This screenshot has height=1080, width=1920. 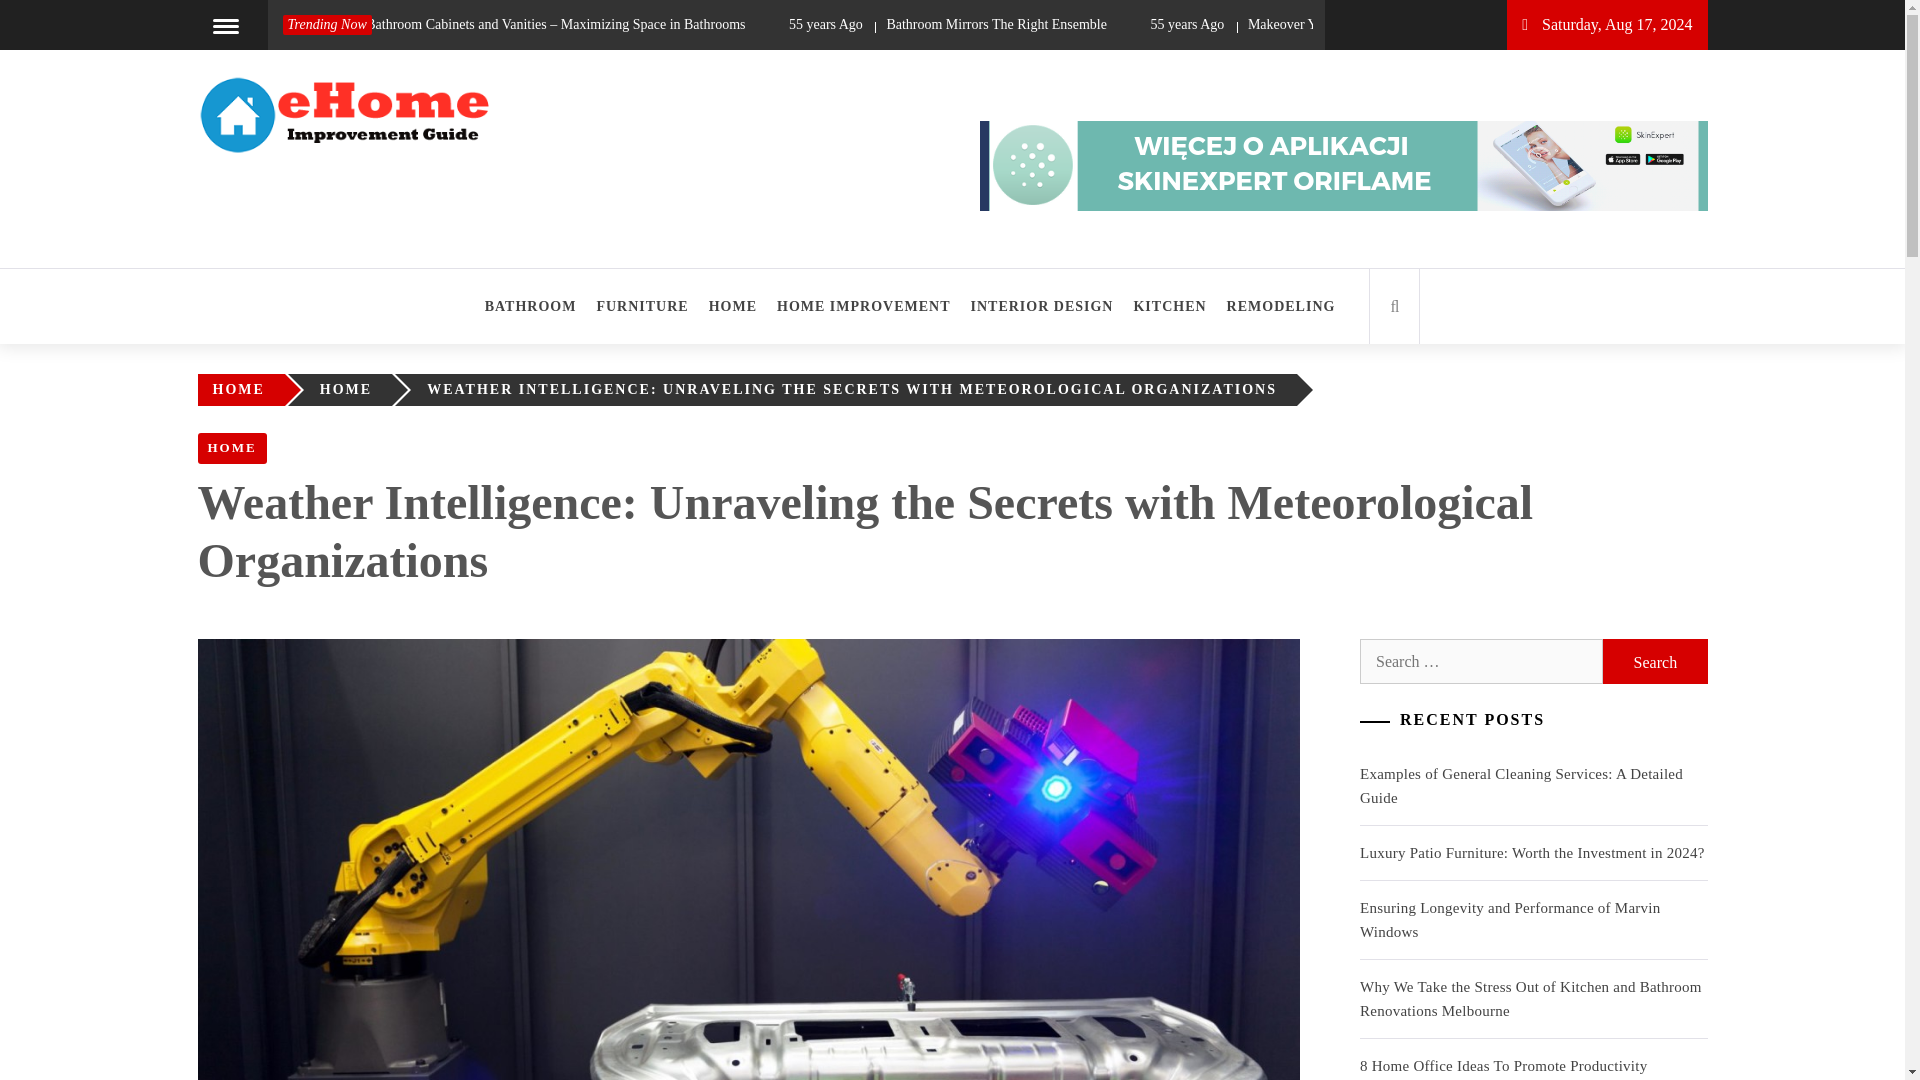 I want to click on FURNITURE, so click(x=642, y=306).